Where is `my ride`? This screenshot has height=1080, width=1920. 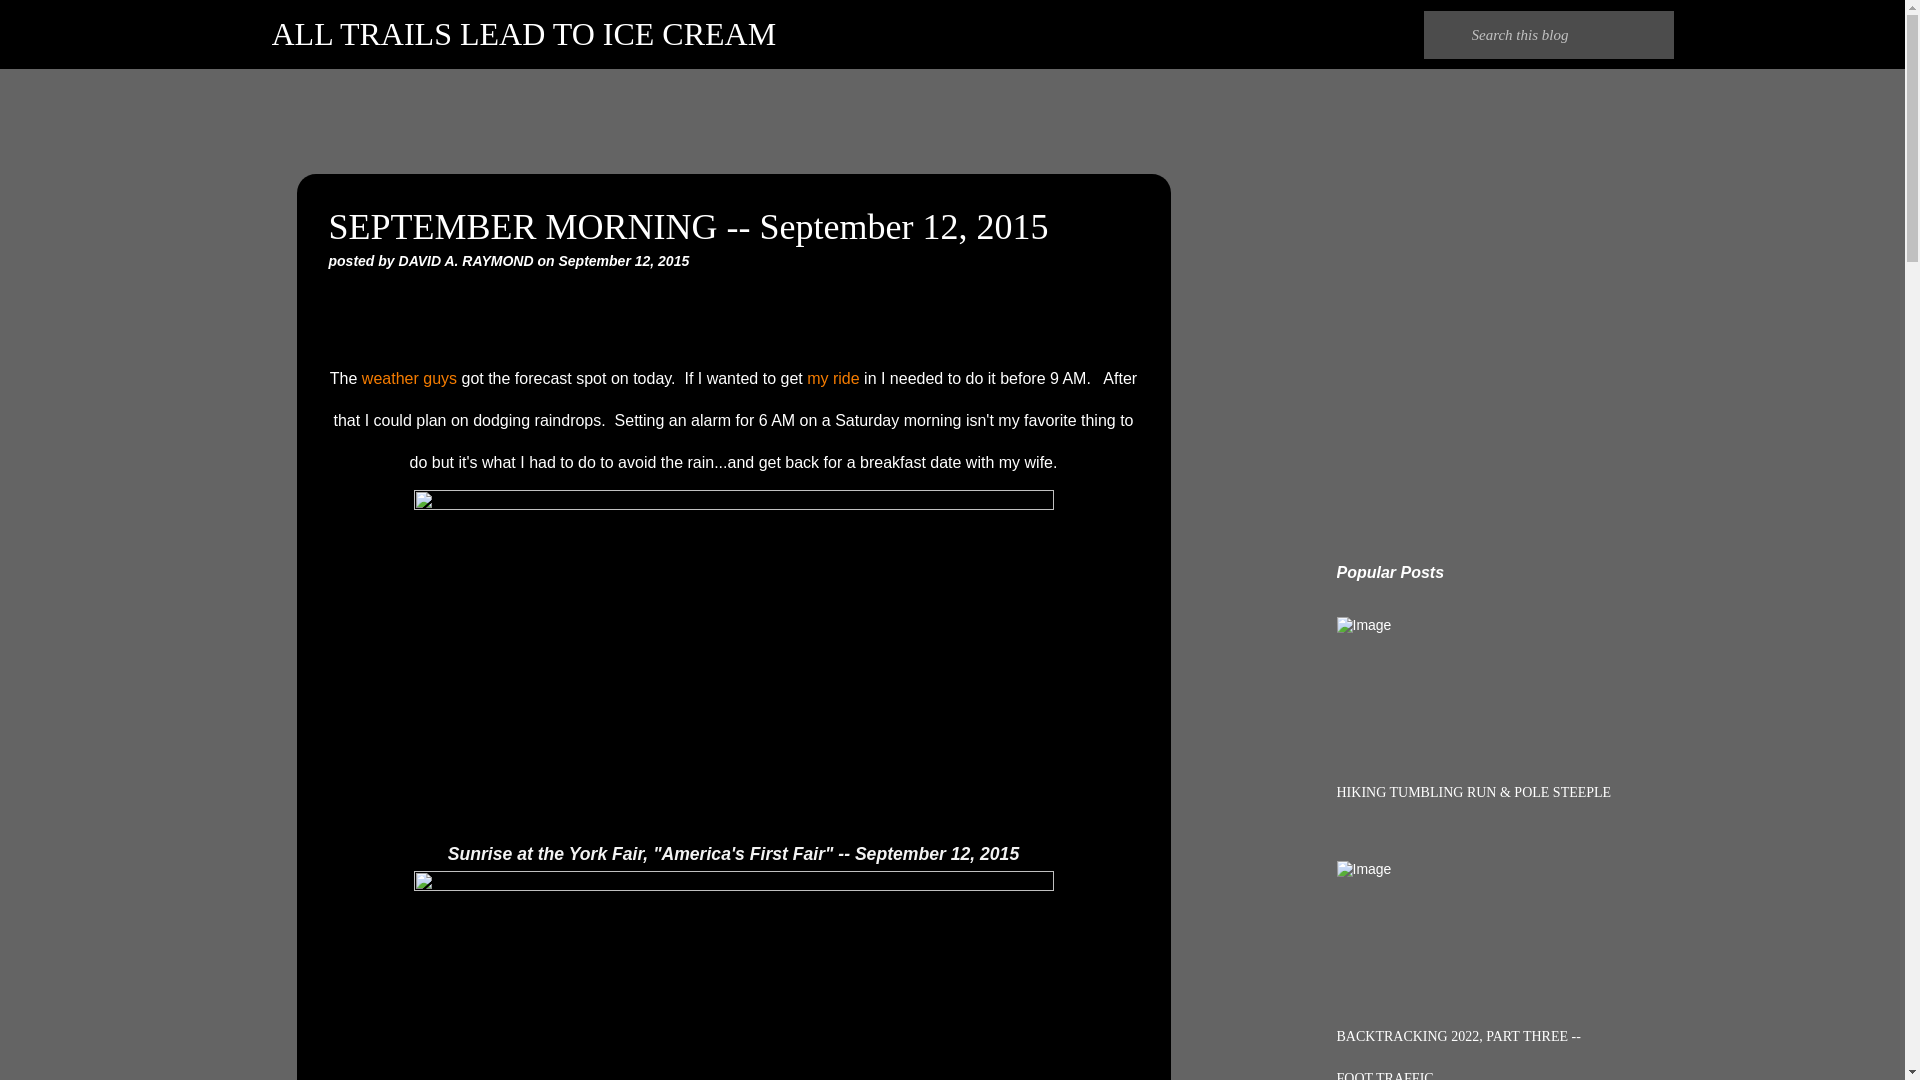 my ride is located at coordinates (832, 378).